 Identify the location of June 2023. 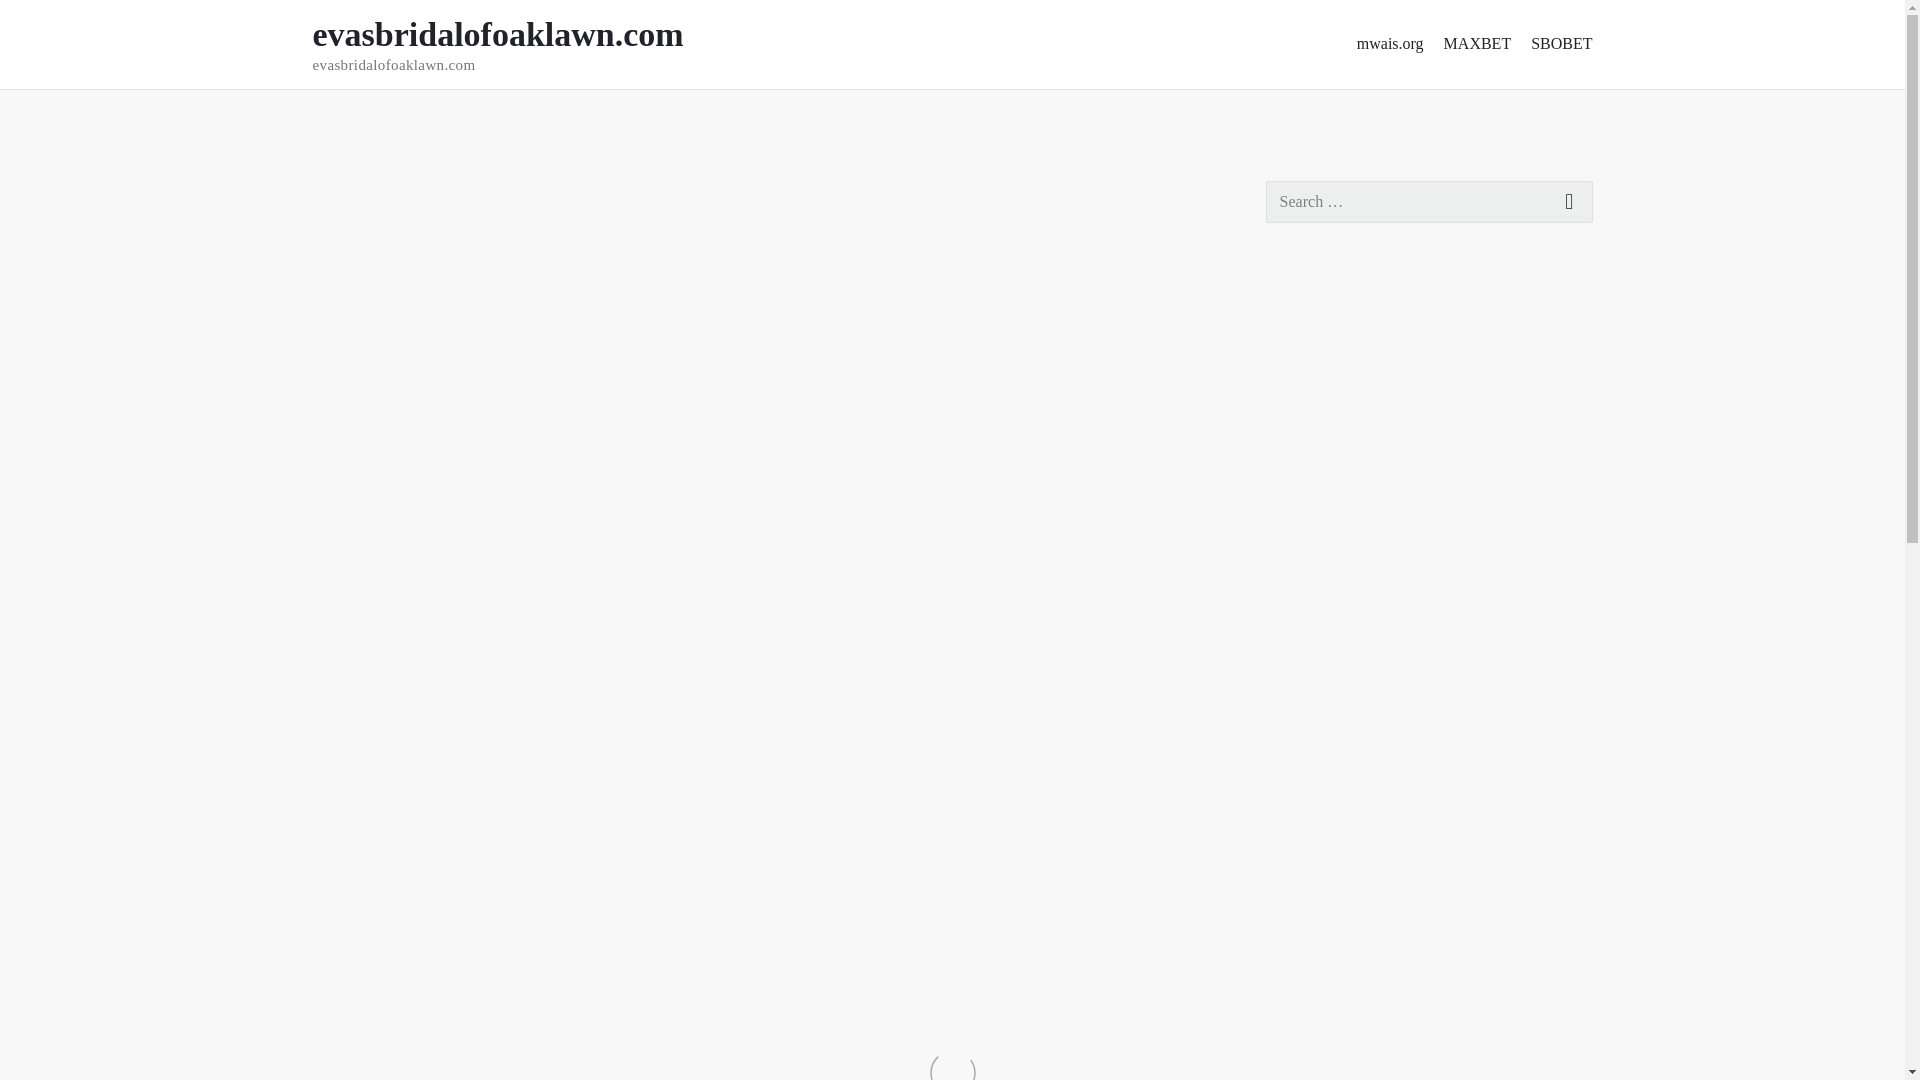
(1320, 932).